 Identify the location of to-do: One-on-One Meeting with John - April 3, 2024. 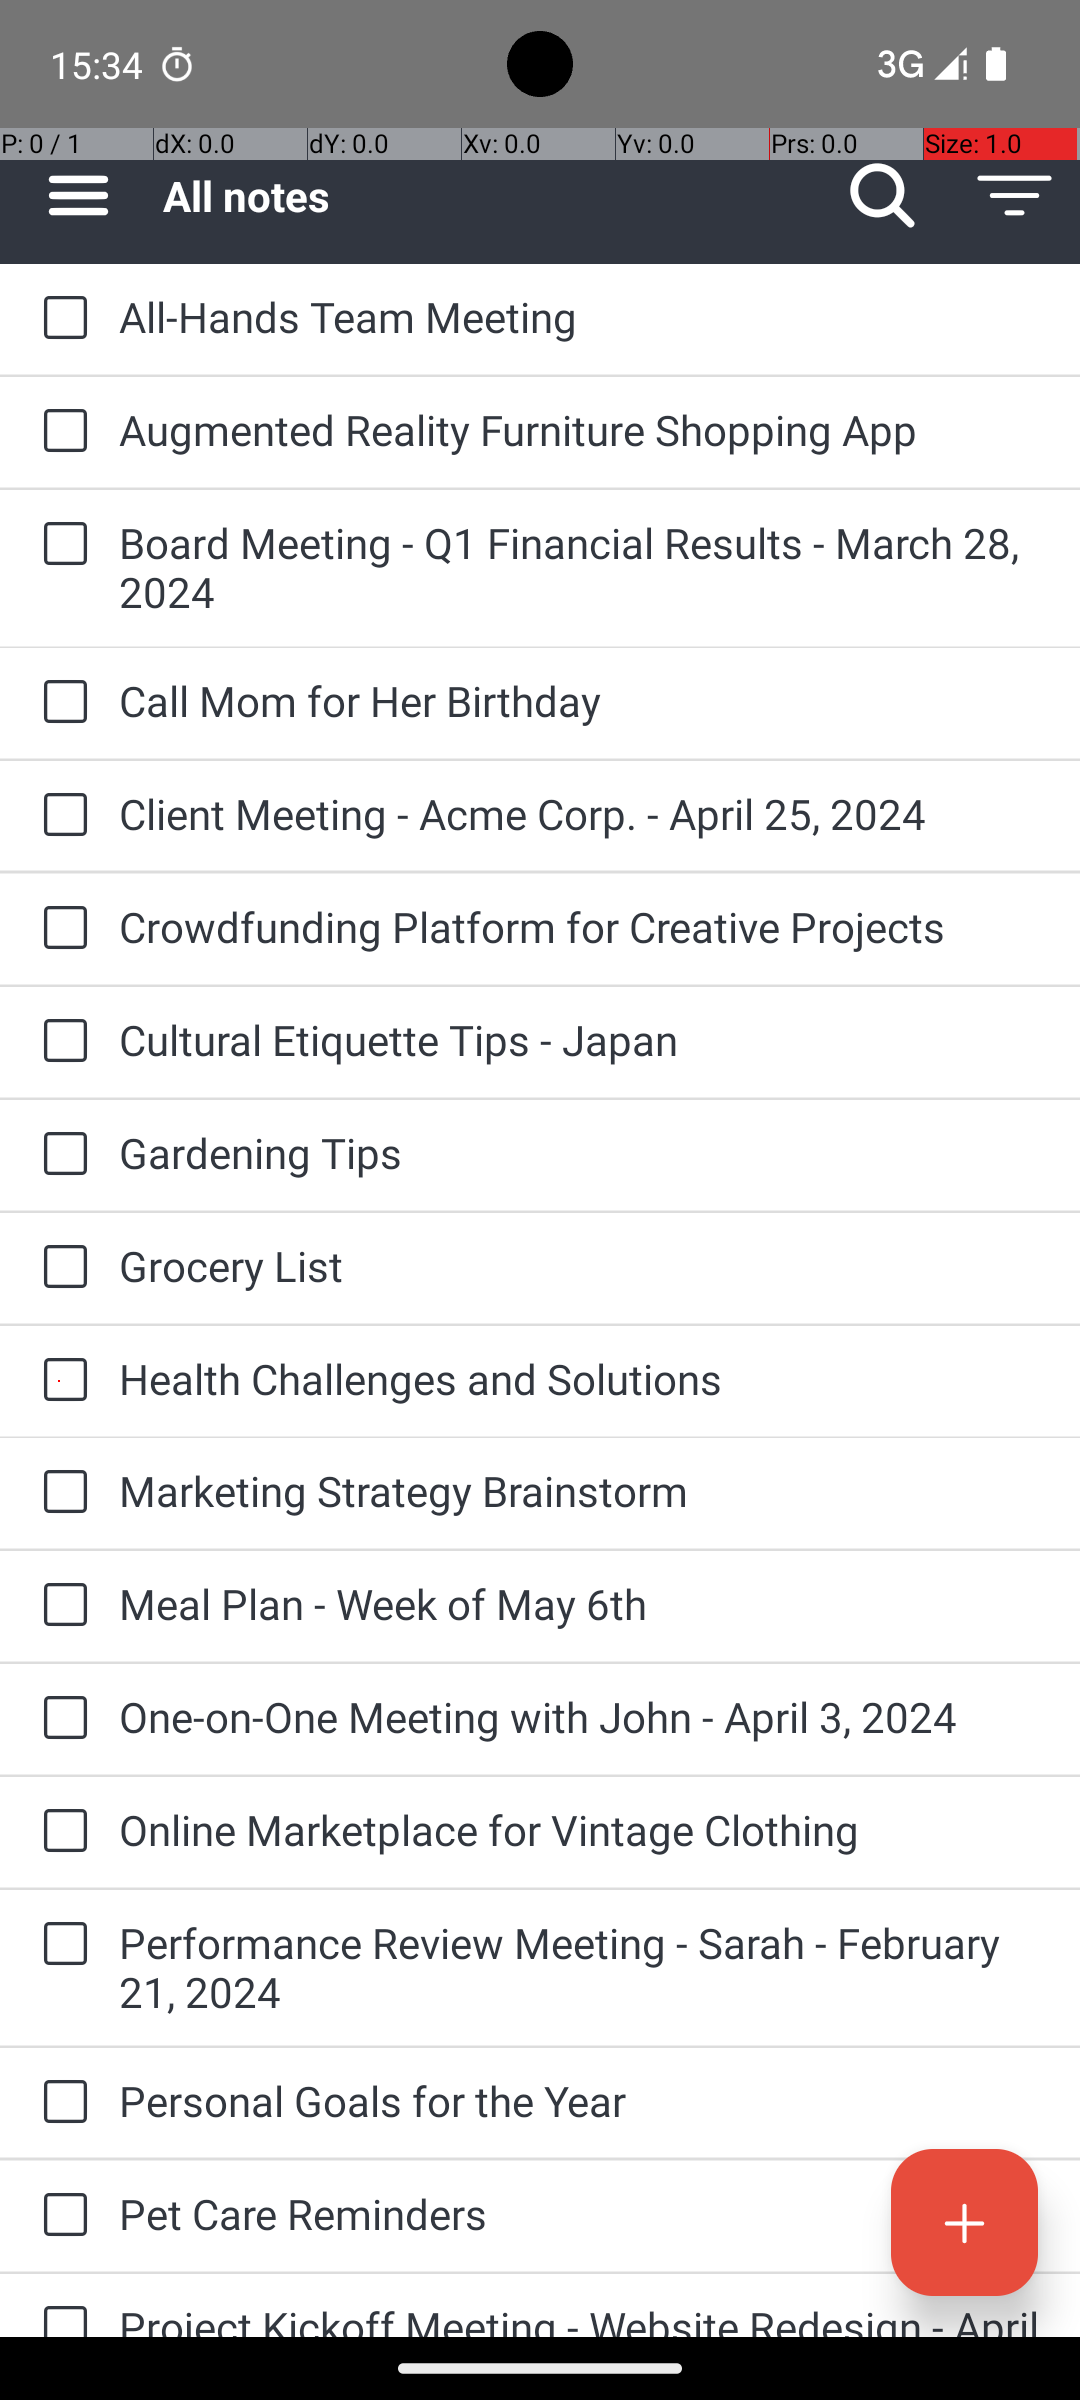
(60, 1720).